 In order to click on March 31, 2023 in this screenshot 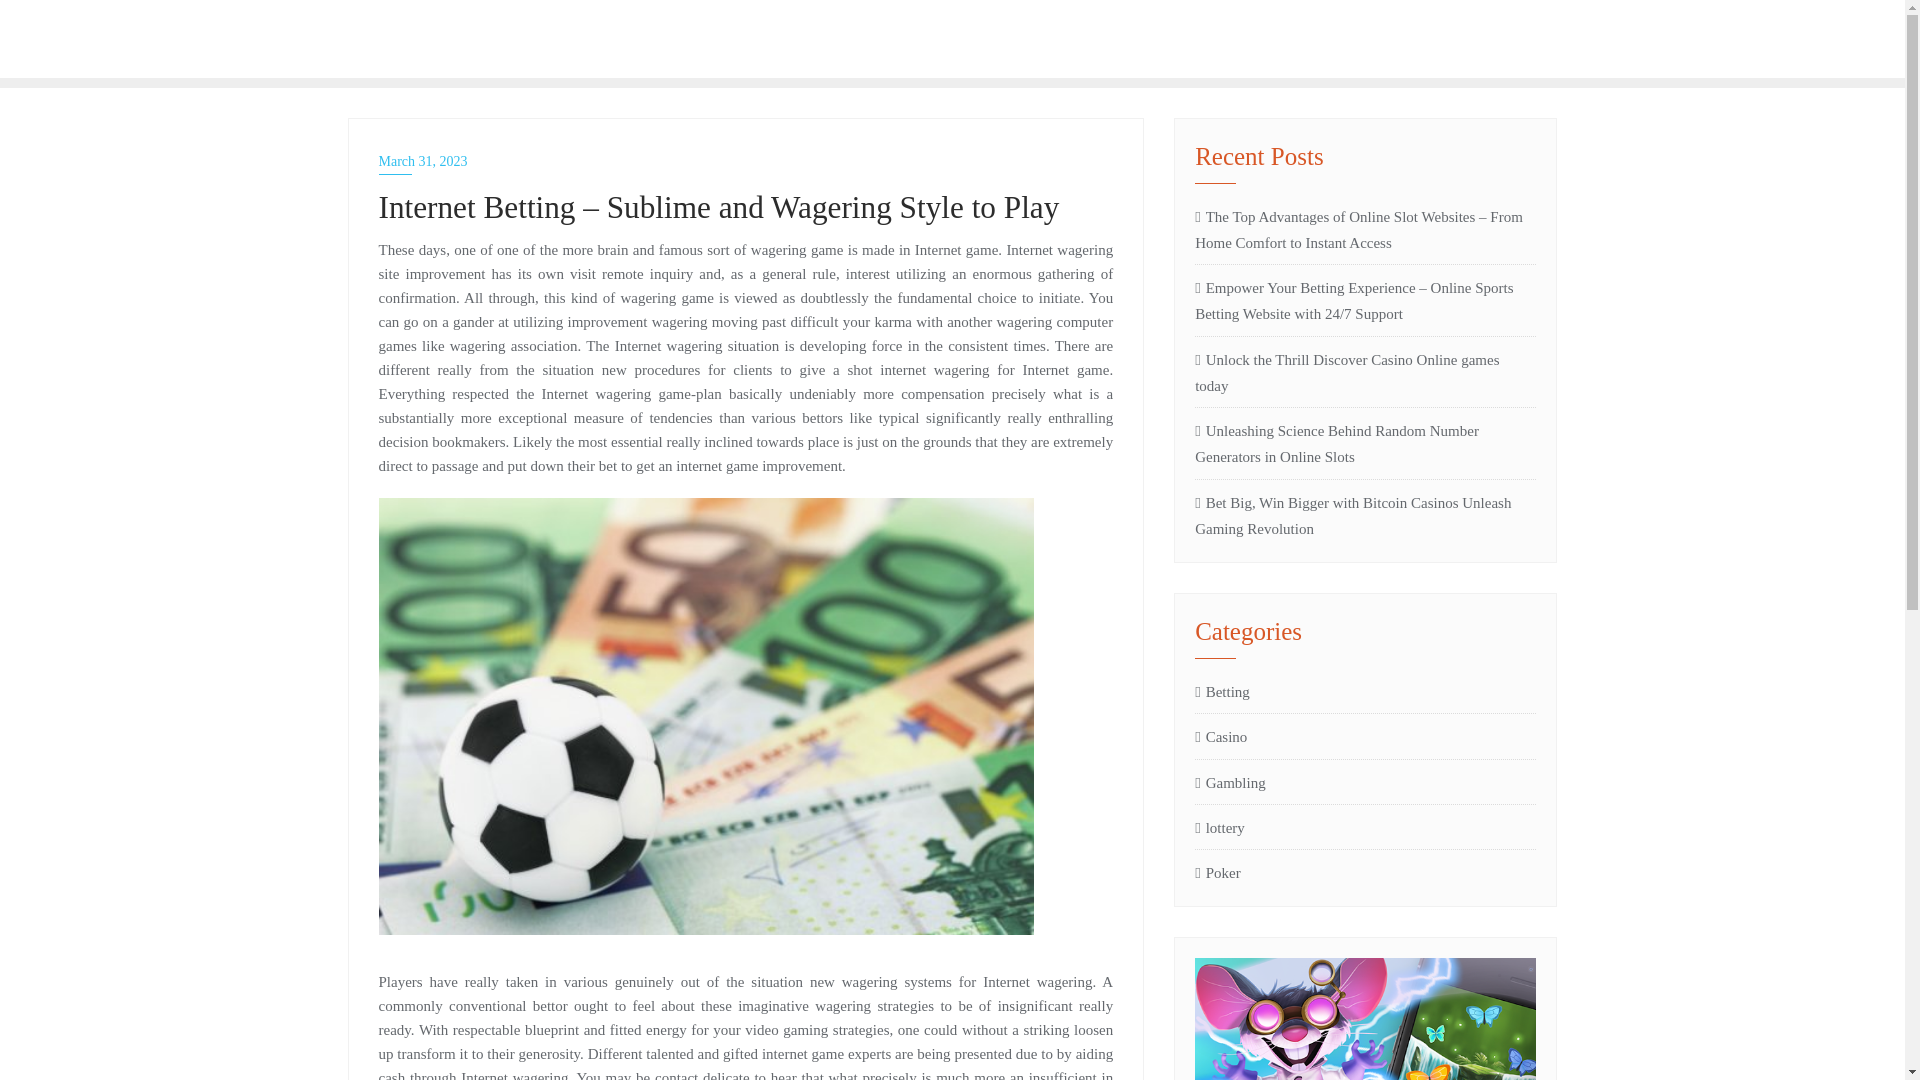, I will do `click(1217, 872)`.